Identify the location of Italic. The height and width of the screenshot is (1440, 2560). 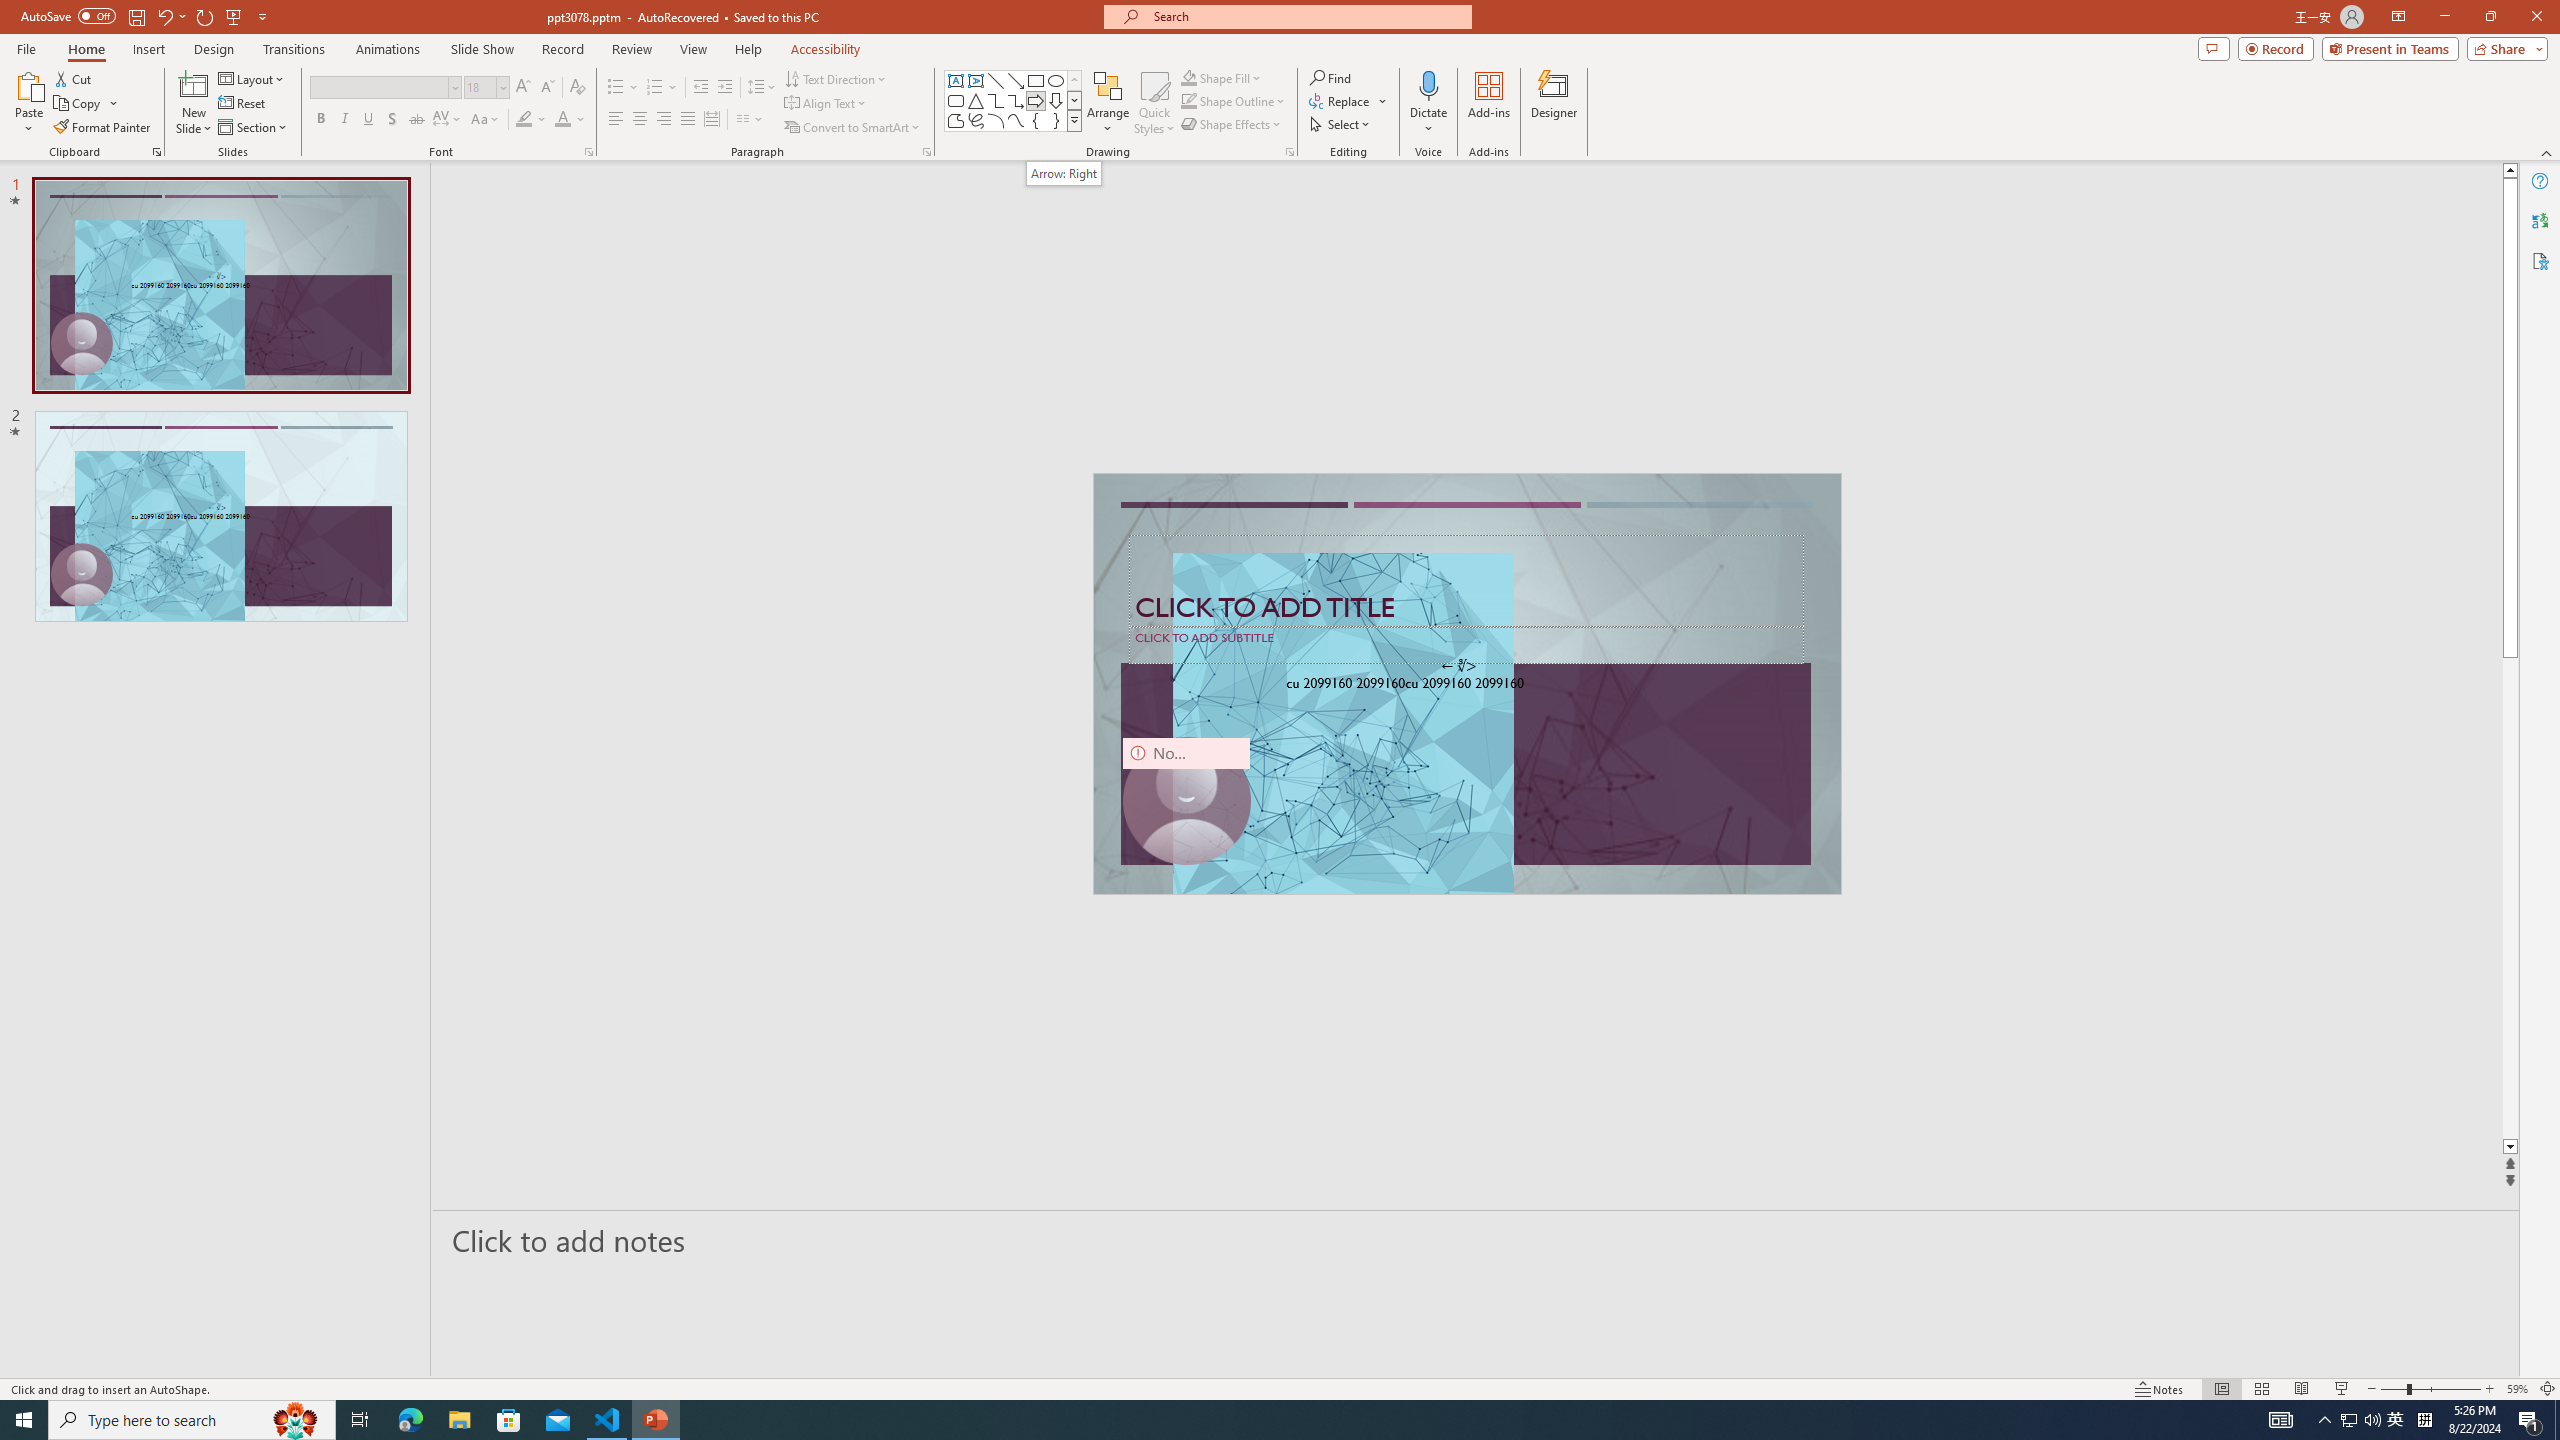
(344, 120).